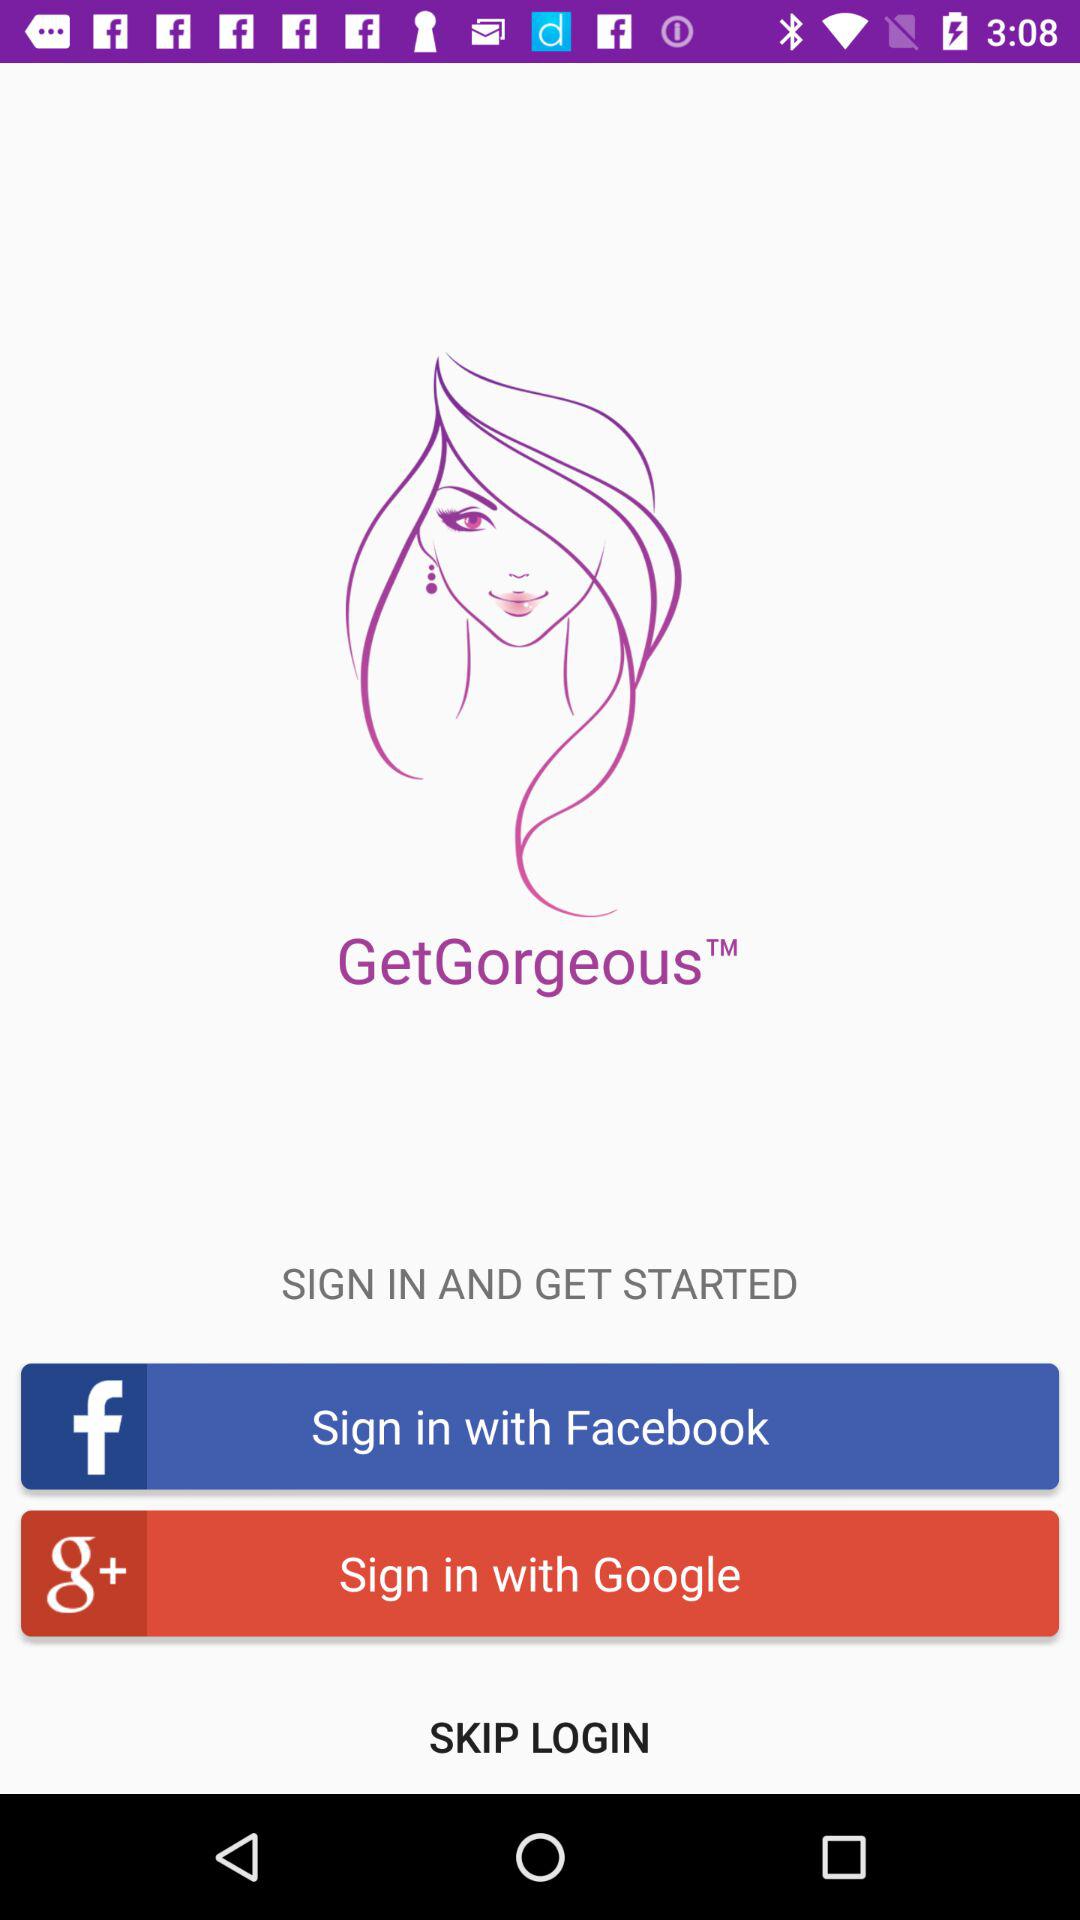 The width and height of the screenshot is (1080, 1920). What do you see at coordinates (540, 1736) in the screenshot?
I see `launch skip login button` at bounding box center [540, 1736].